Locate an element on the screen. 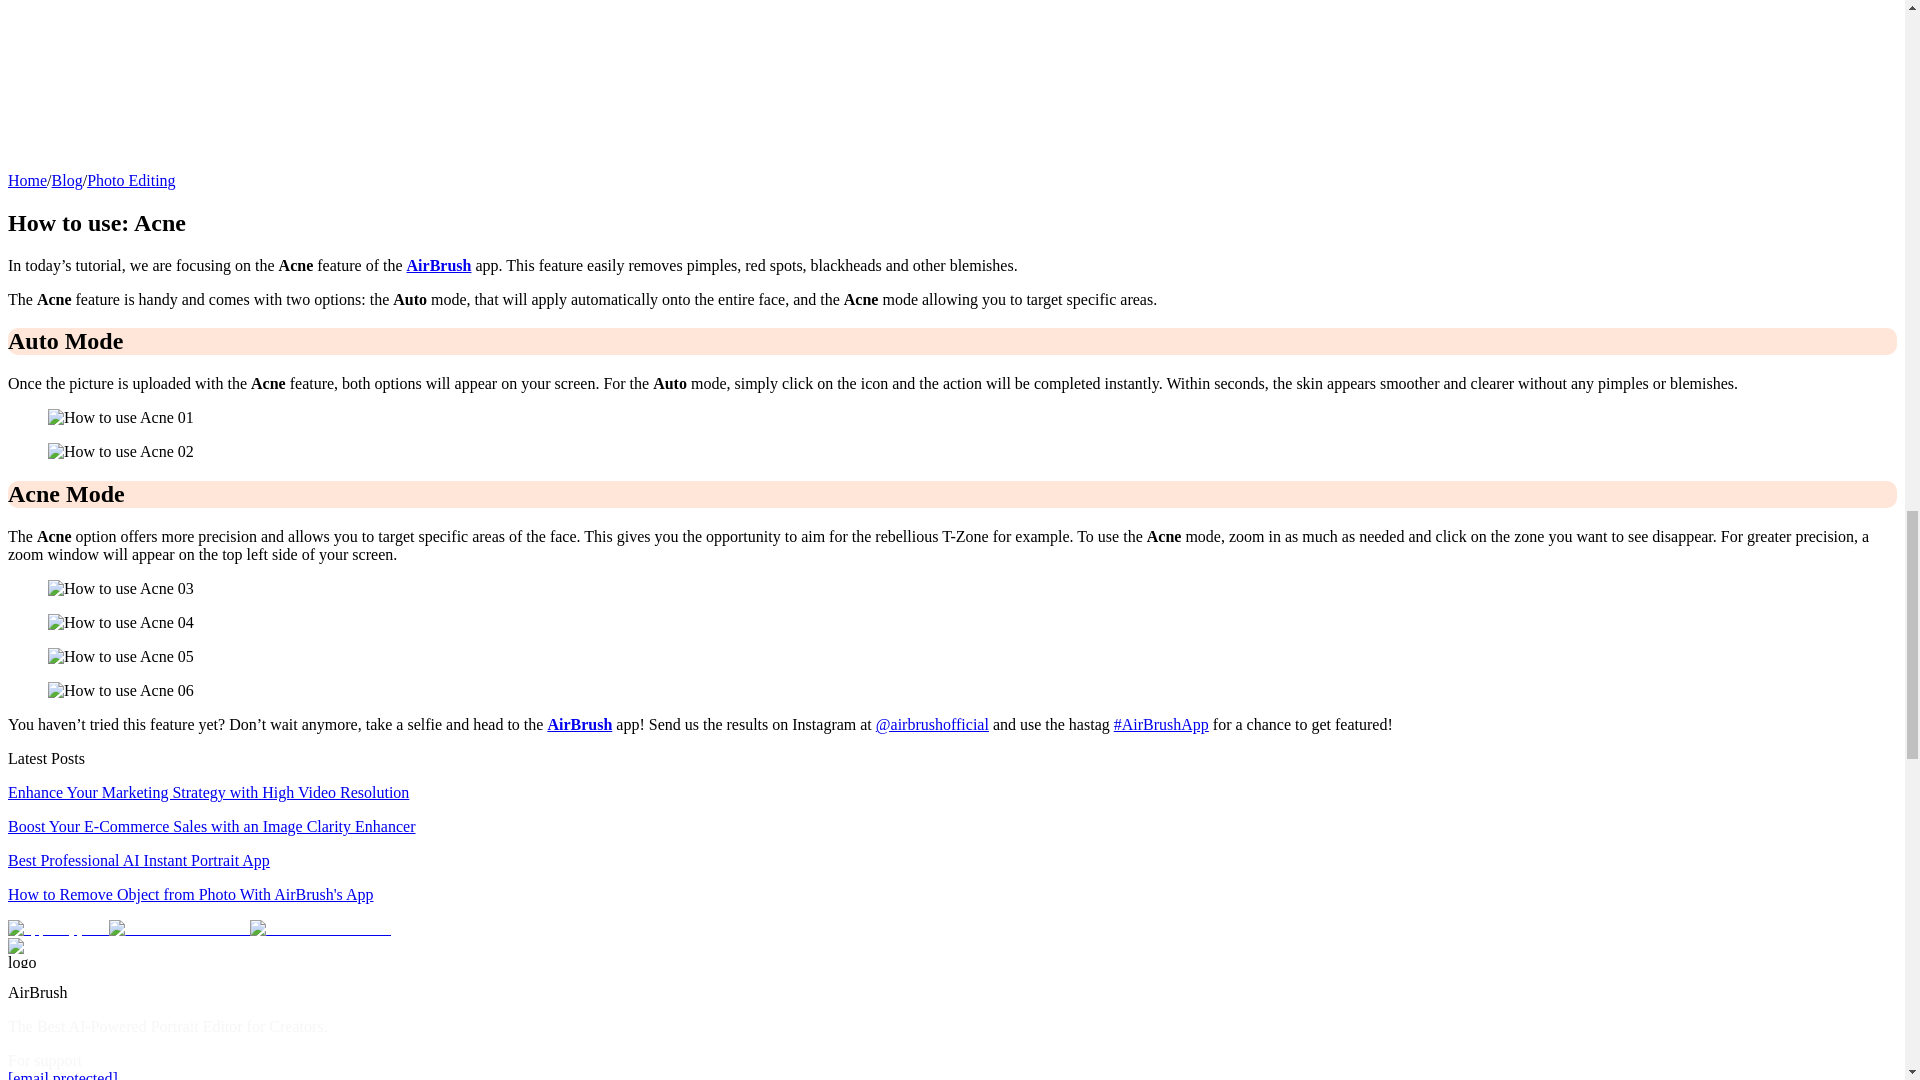 Image resolution: width=1920 pixels, height=1080 pixels. AirBrush is located at coordinates (580, 724).